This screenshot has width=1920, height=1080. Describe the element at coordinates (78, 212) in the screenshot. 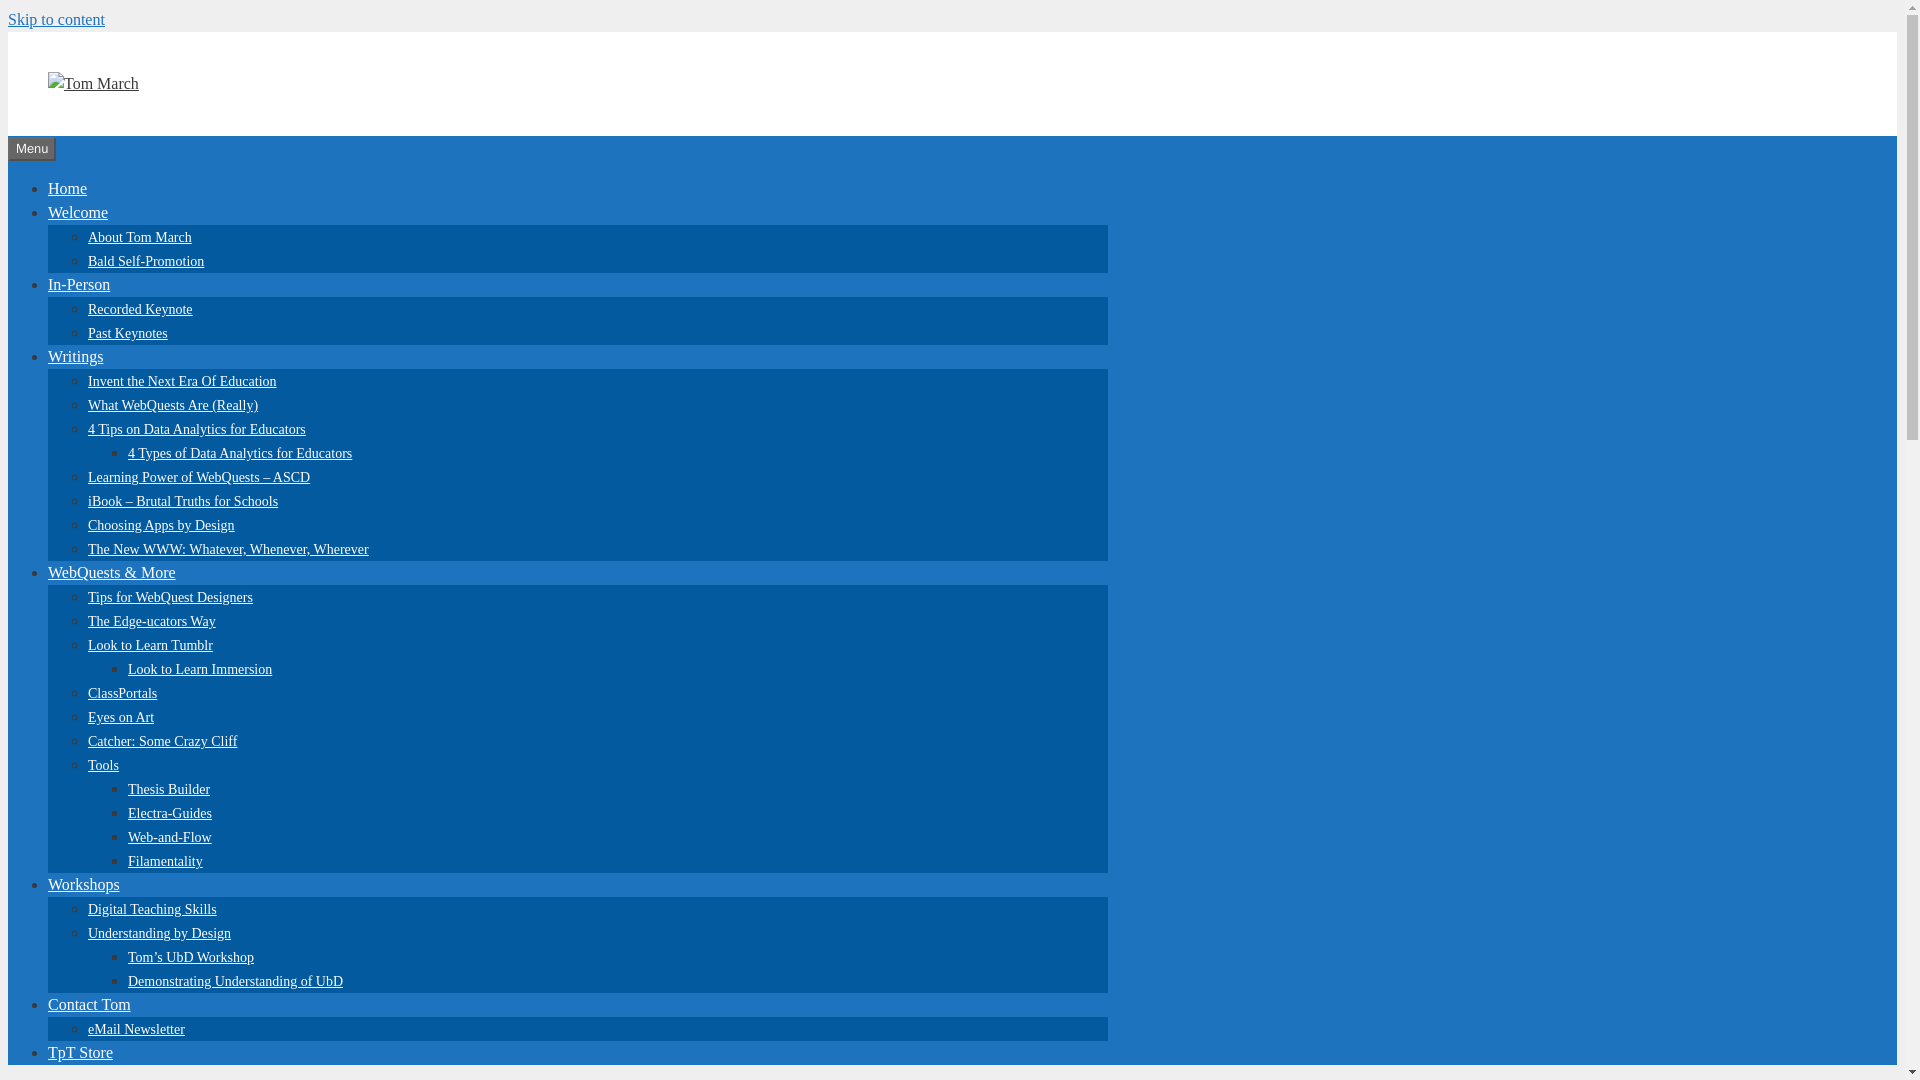

I see `Welcome` at that location.